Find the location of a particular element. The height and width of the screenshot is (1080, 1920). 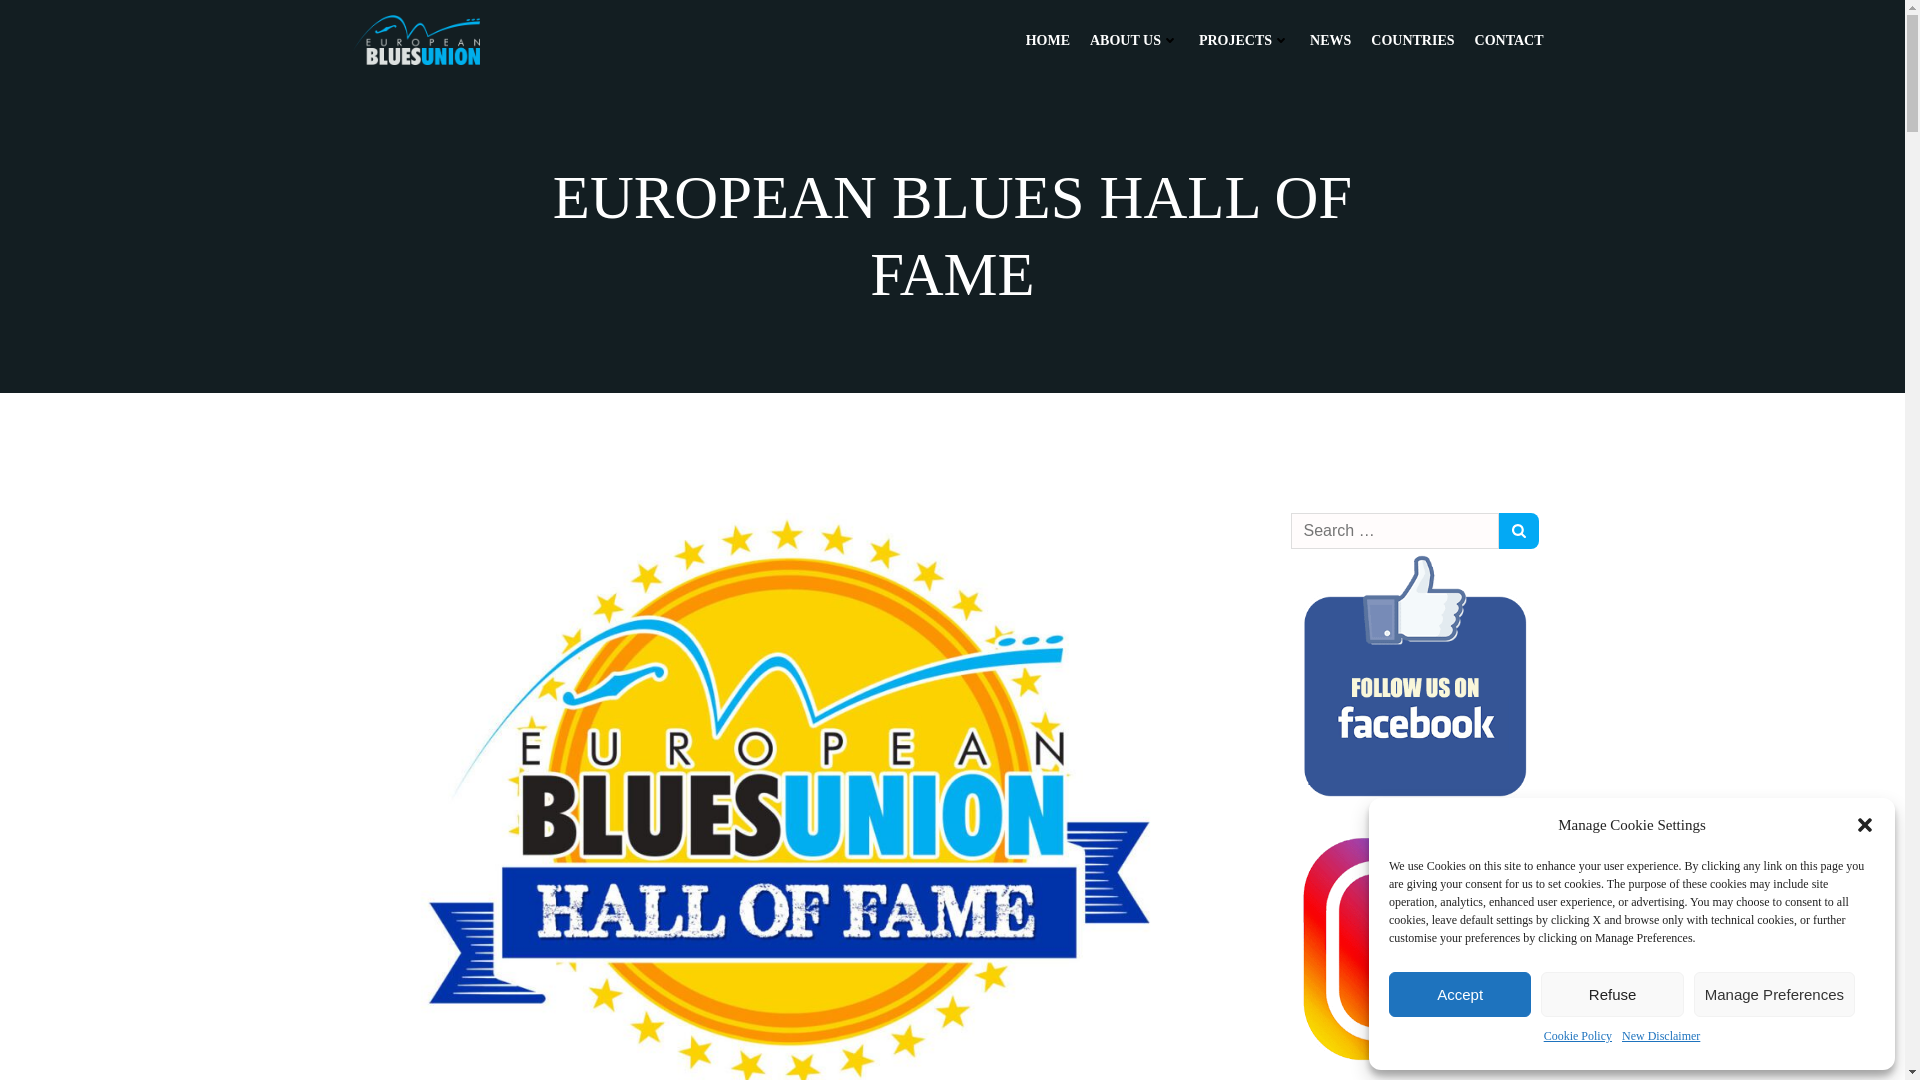

Accept is located at coordinates (1459, 994).